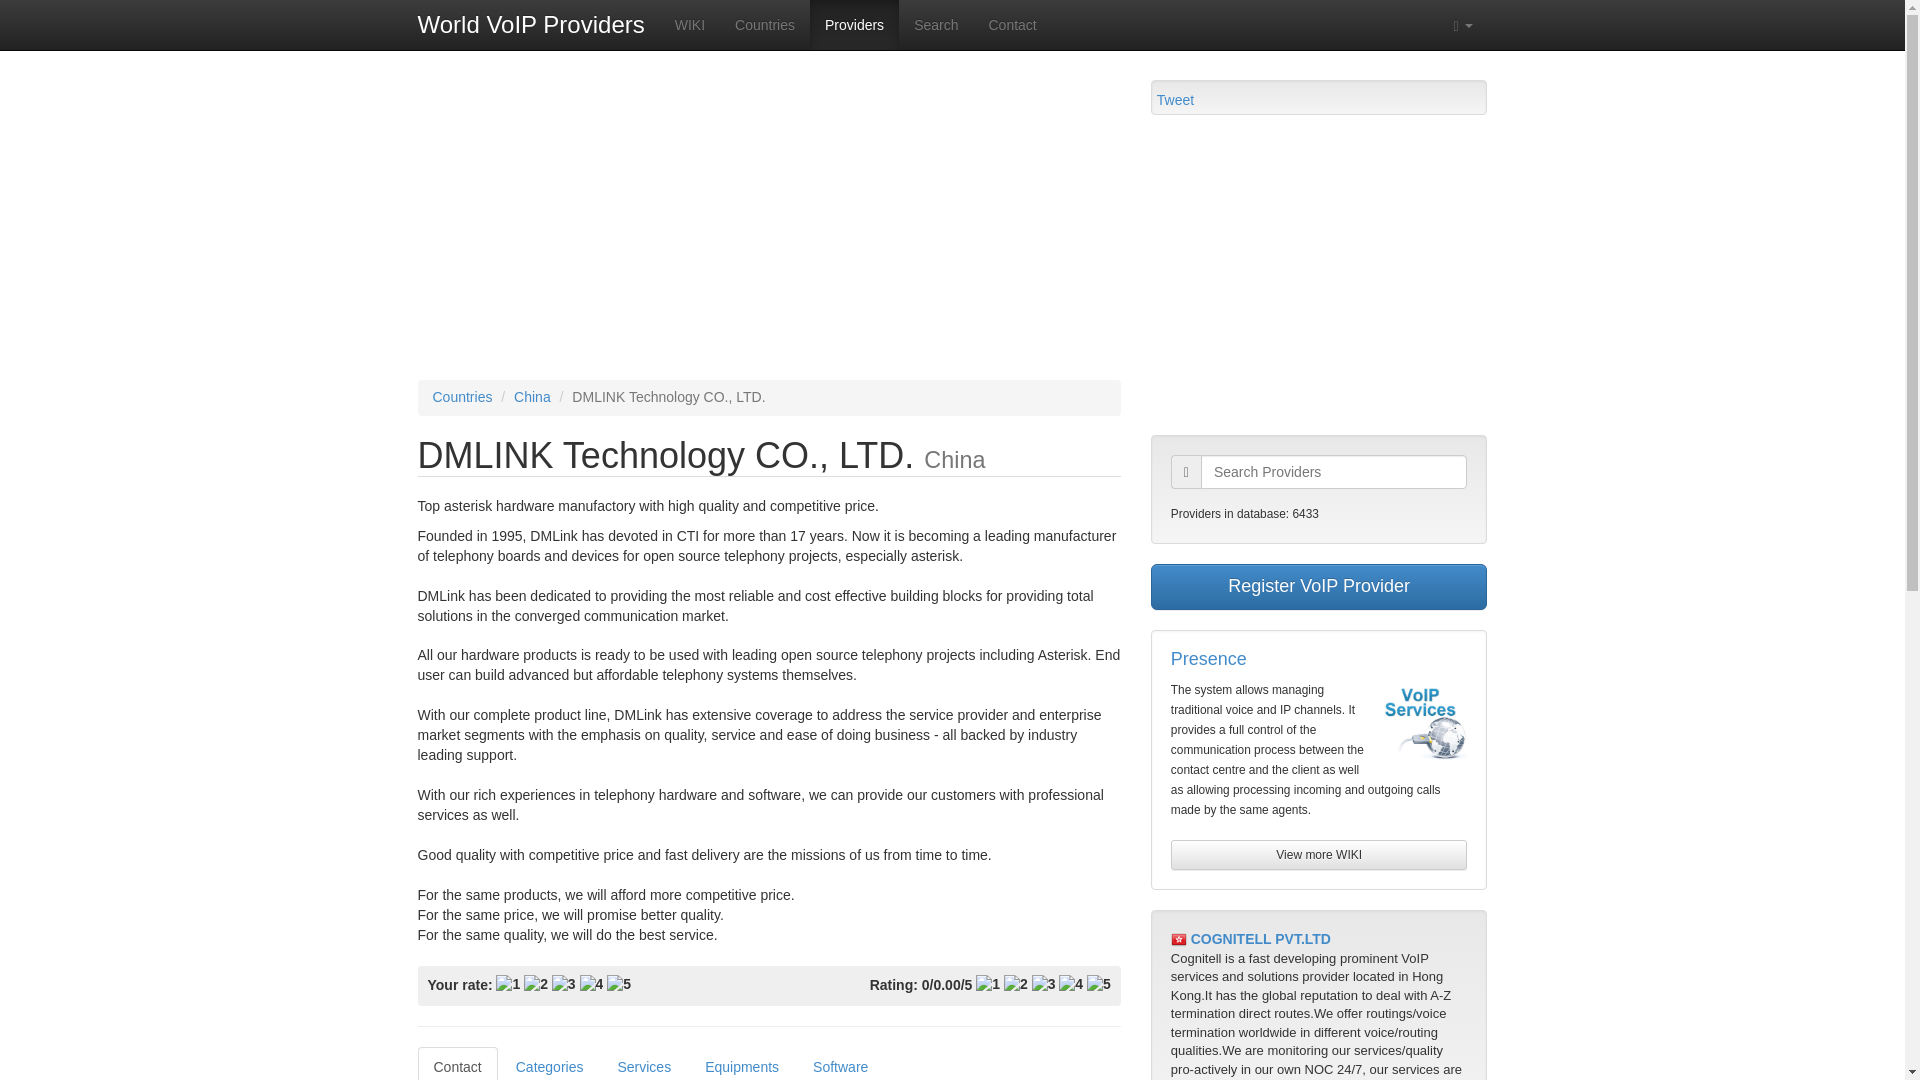 This screenshot has width=1920, height=1080. What do you see at coordinates (1260, 938) in the screenshot?
I see `COGNITELL PVT.LTD` at bounding box center [1260, 938].